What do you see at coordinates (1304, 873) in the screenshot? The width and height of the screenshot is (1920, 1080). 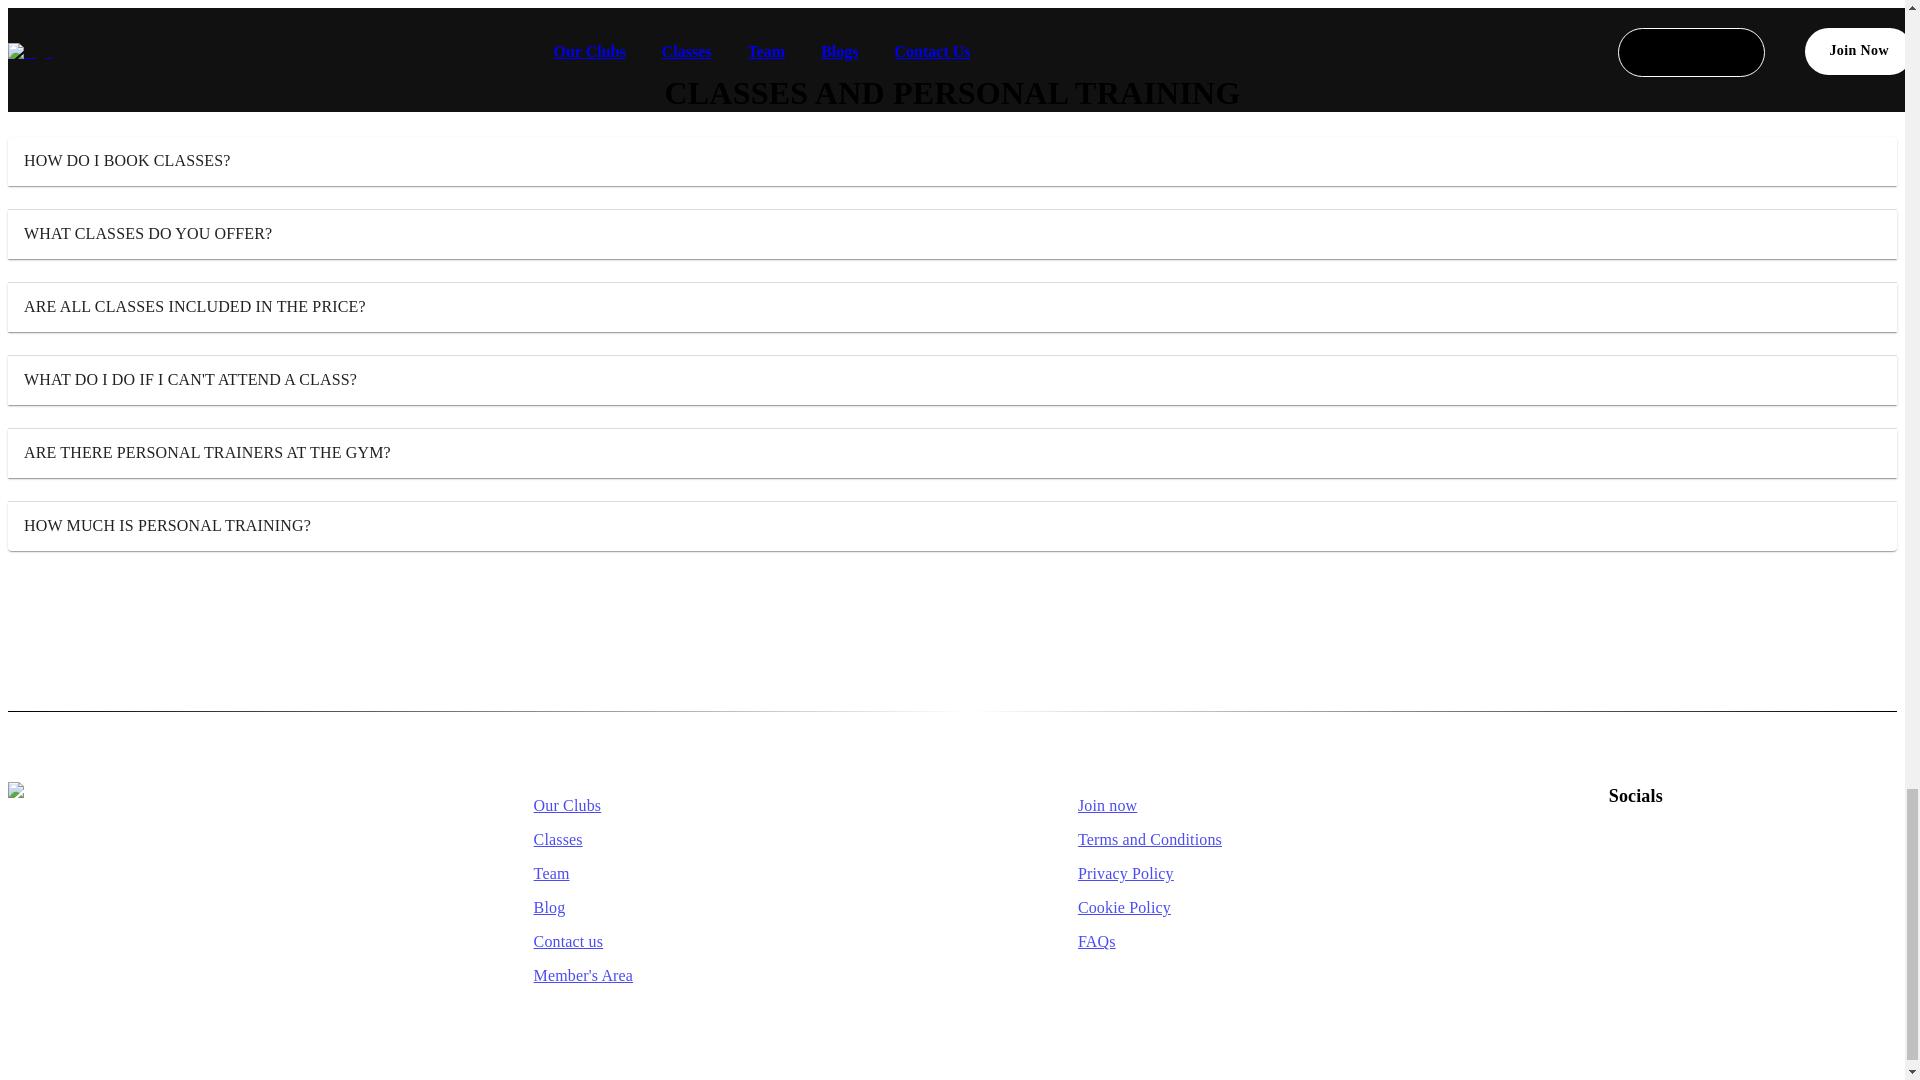 I see `Privacy Policy` at bounding box center [1304, 873].